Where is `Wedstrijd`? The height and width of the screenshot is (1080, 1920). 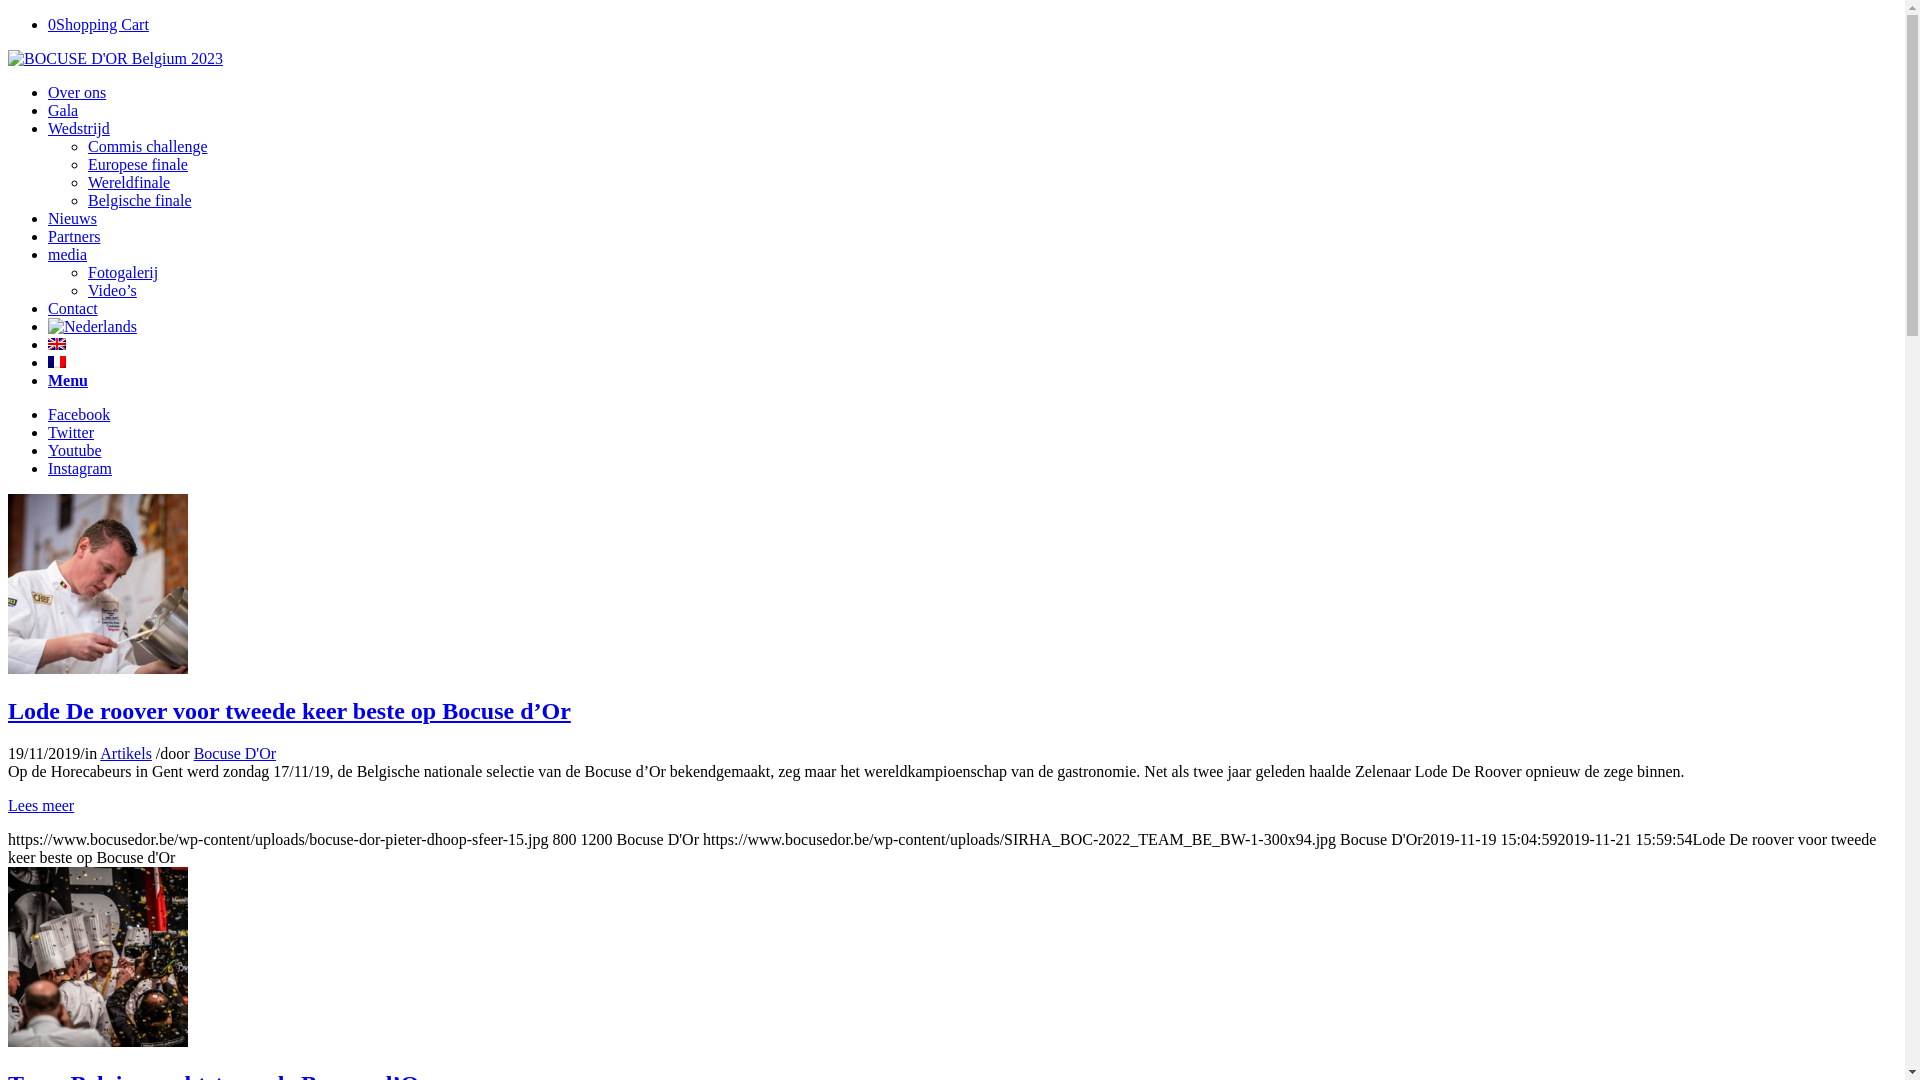 Wedstrijd is located at coordinates (79, 128).